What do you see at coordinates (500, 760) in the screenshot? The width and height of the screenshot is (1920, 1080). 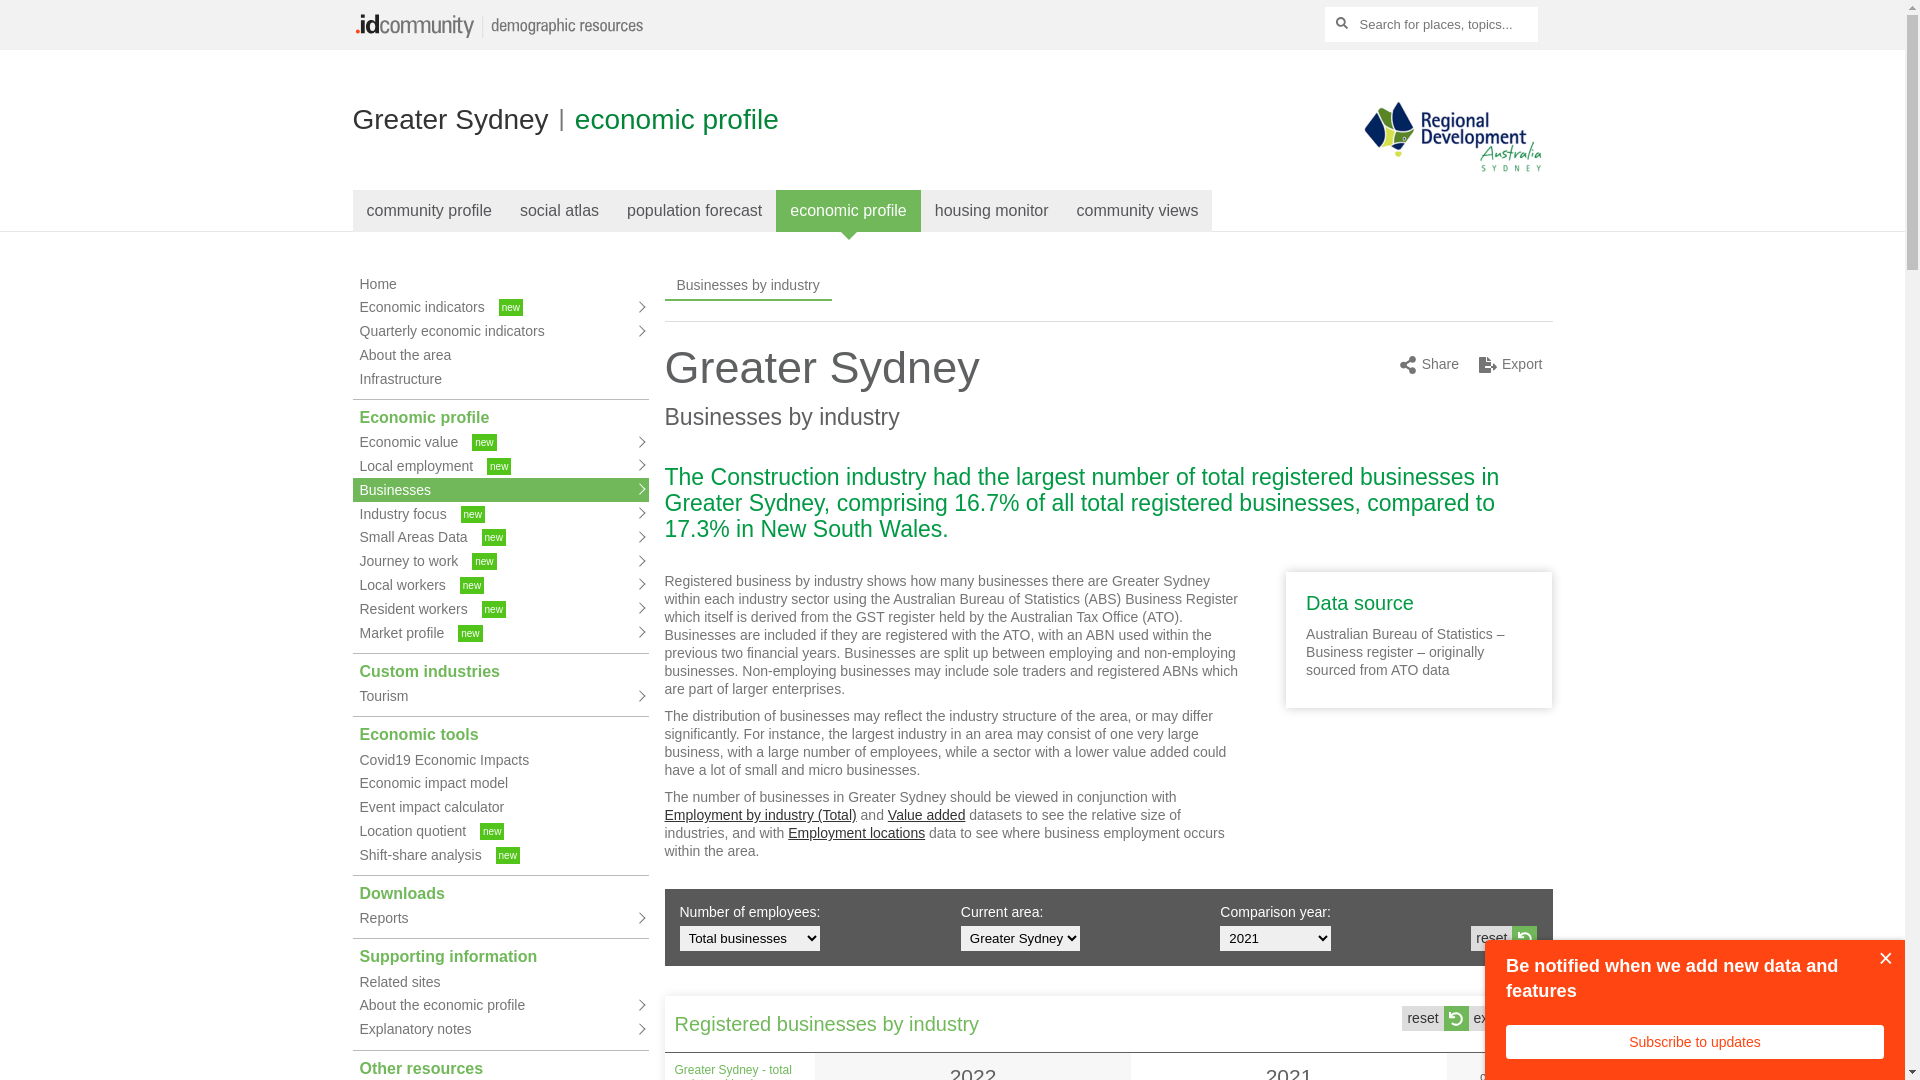 I see `Covid19 Economic Impacts` at bounding box center [500, 760].